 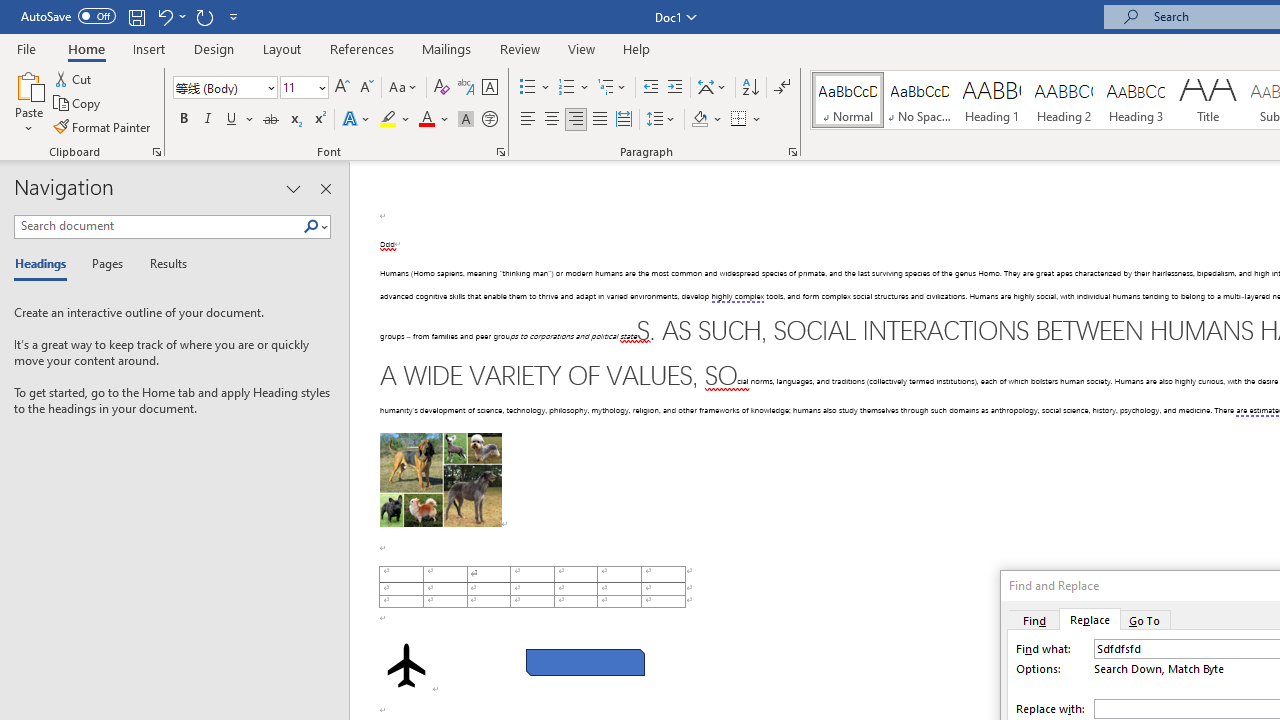 I want to click on Bullets, so click(x=536, y=88).